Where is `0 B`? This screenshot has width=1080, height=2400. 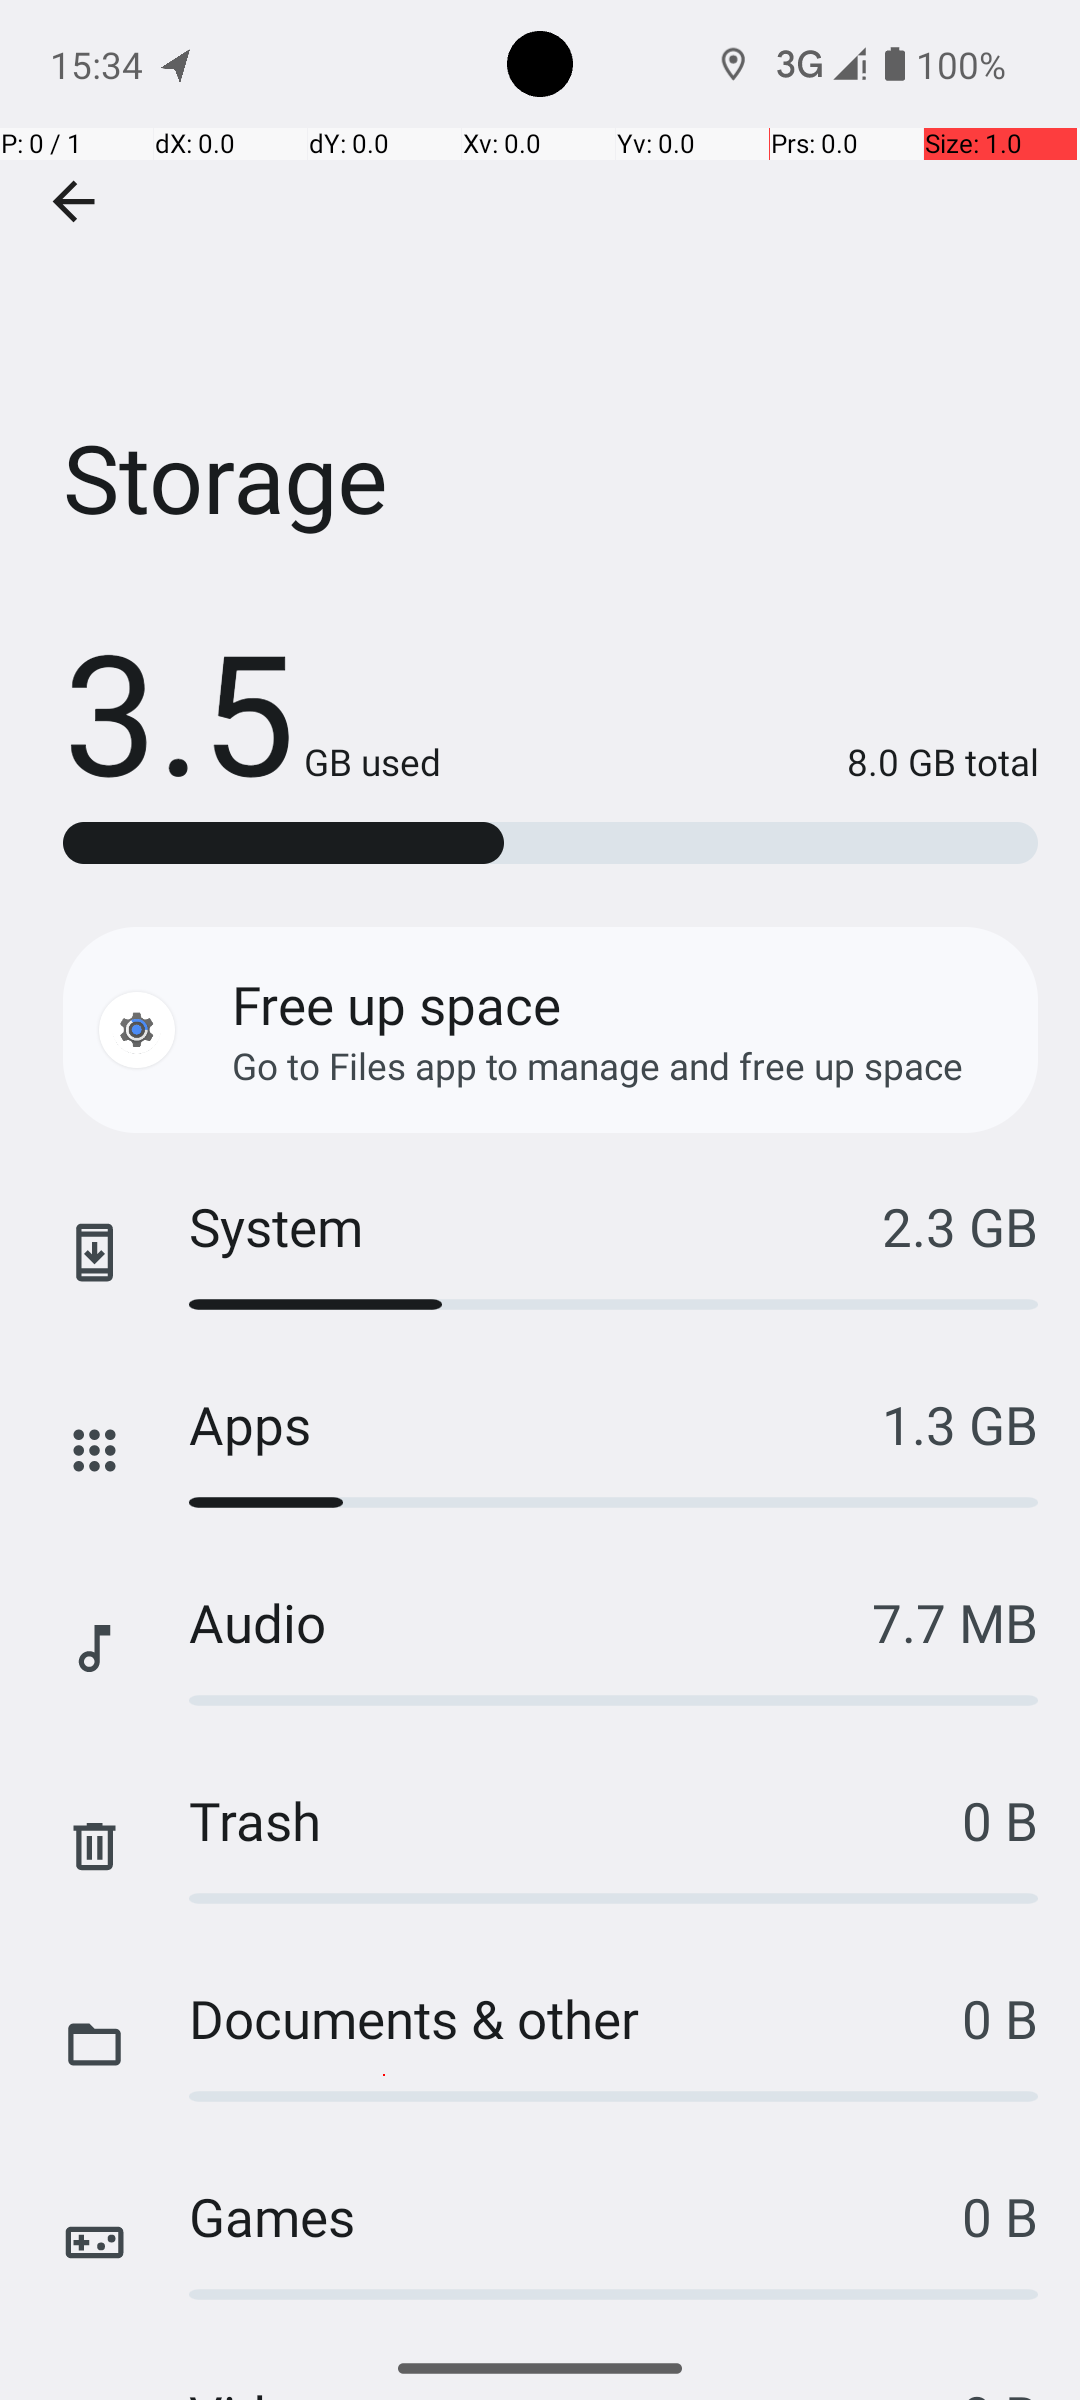
0 B is located at coordinates (1000, 1820).